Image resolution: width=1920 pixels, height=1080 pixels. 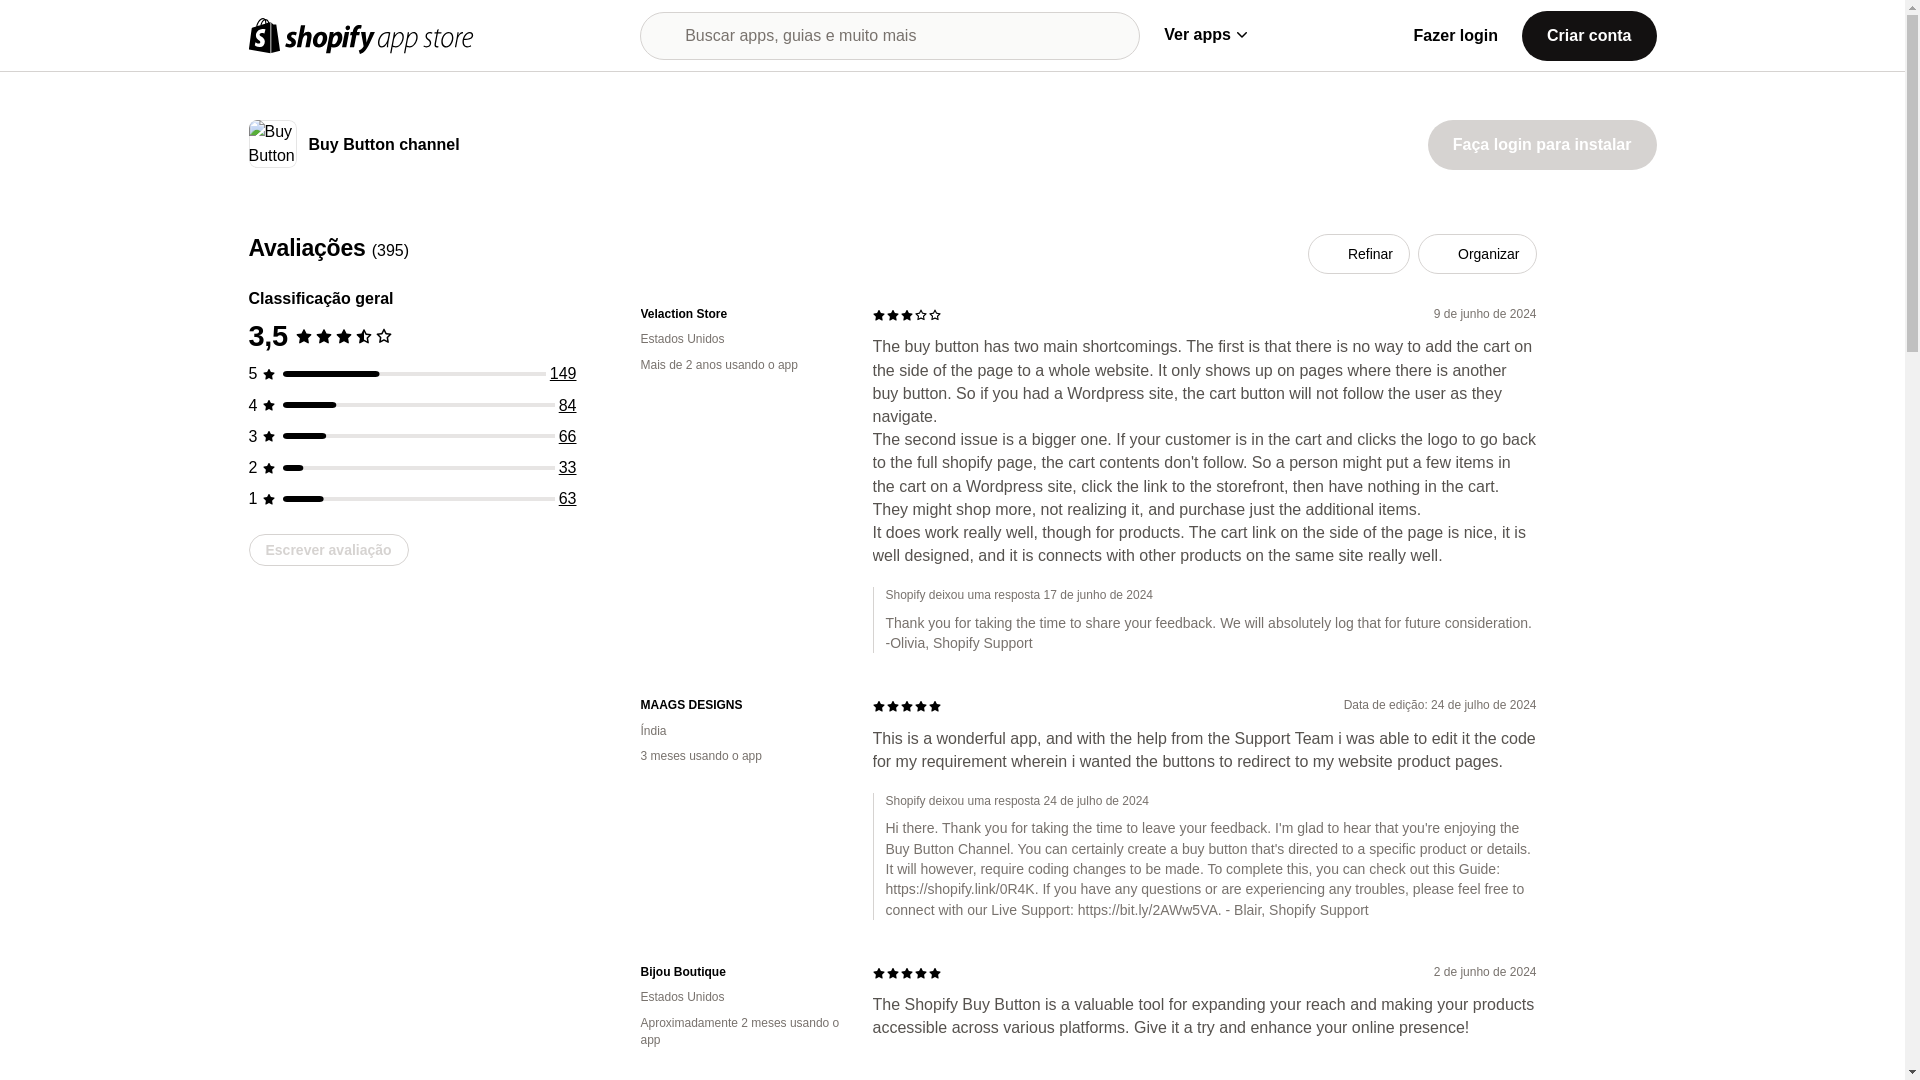 What do you see at coordinates (740, 314) in the screenshot?
I see `Velaction Store` at bounding box center [740, 314].